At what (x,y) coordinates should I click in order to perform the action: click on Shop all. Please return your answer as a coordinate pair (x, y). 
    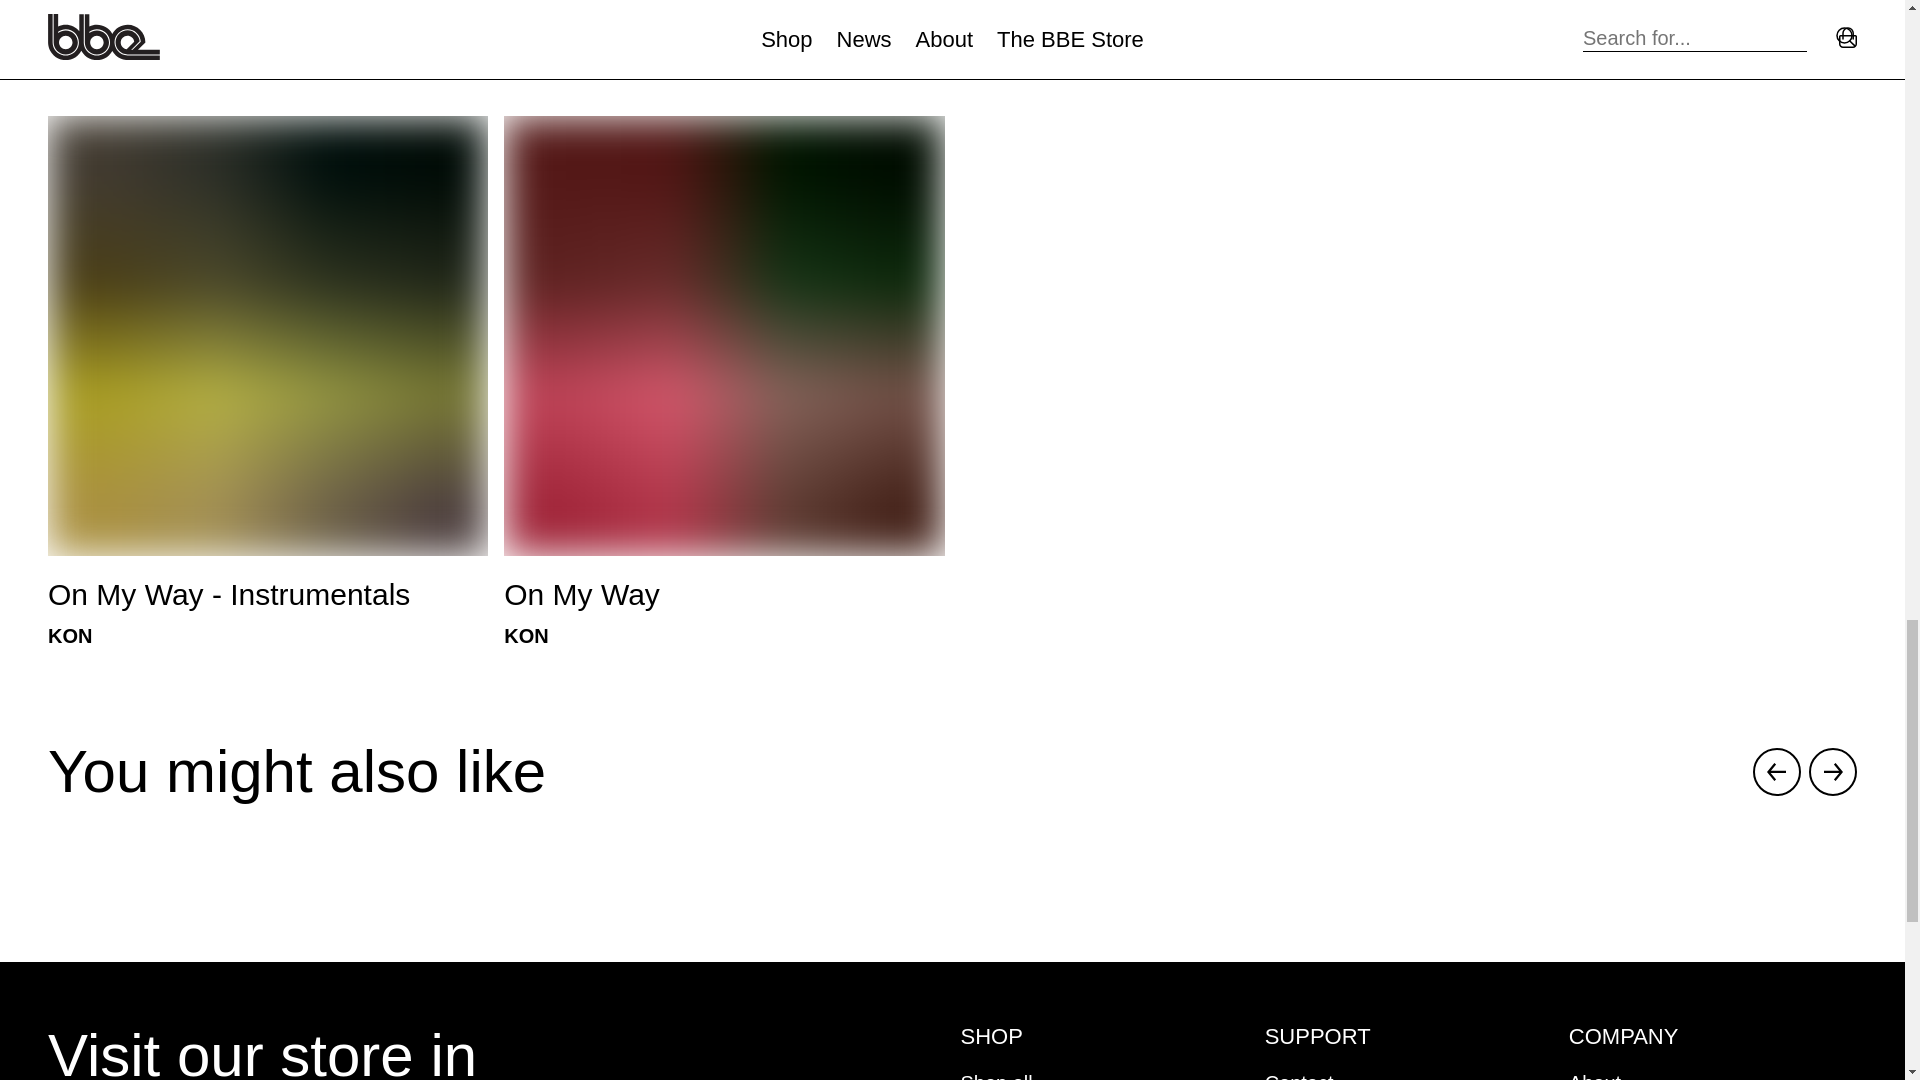
    Looking at the image, I should click on (1300, 1076).